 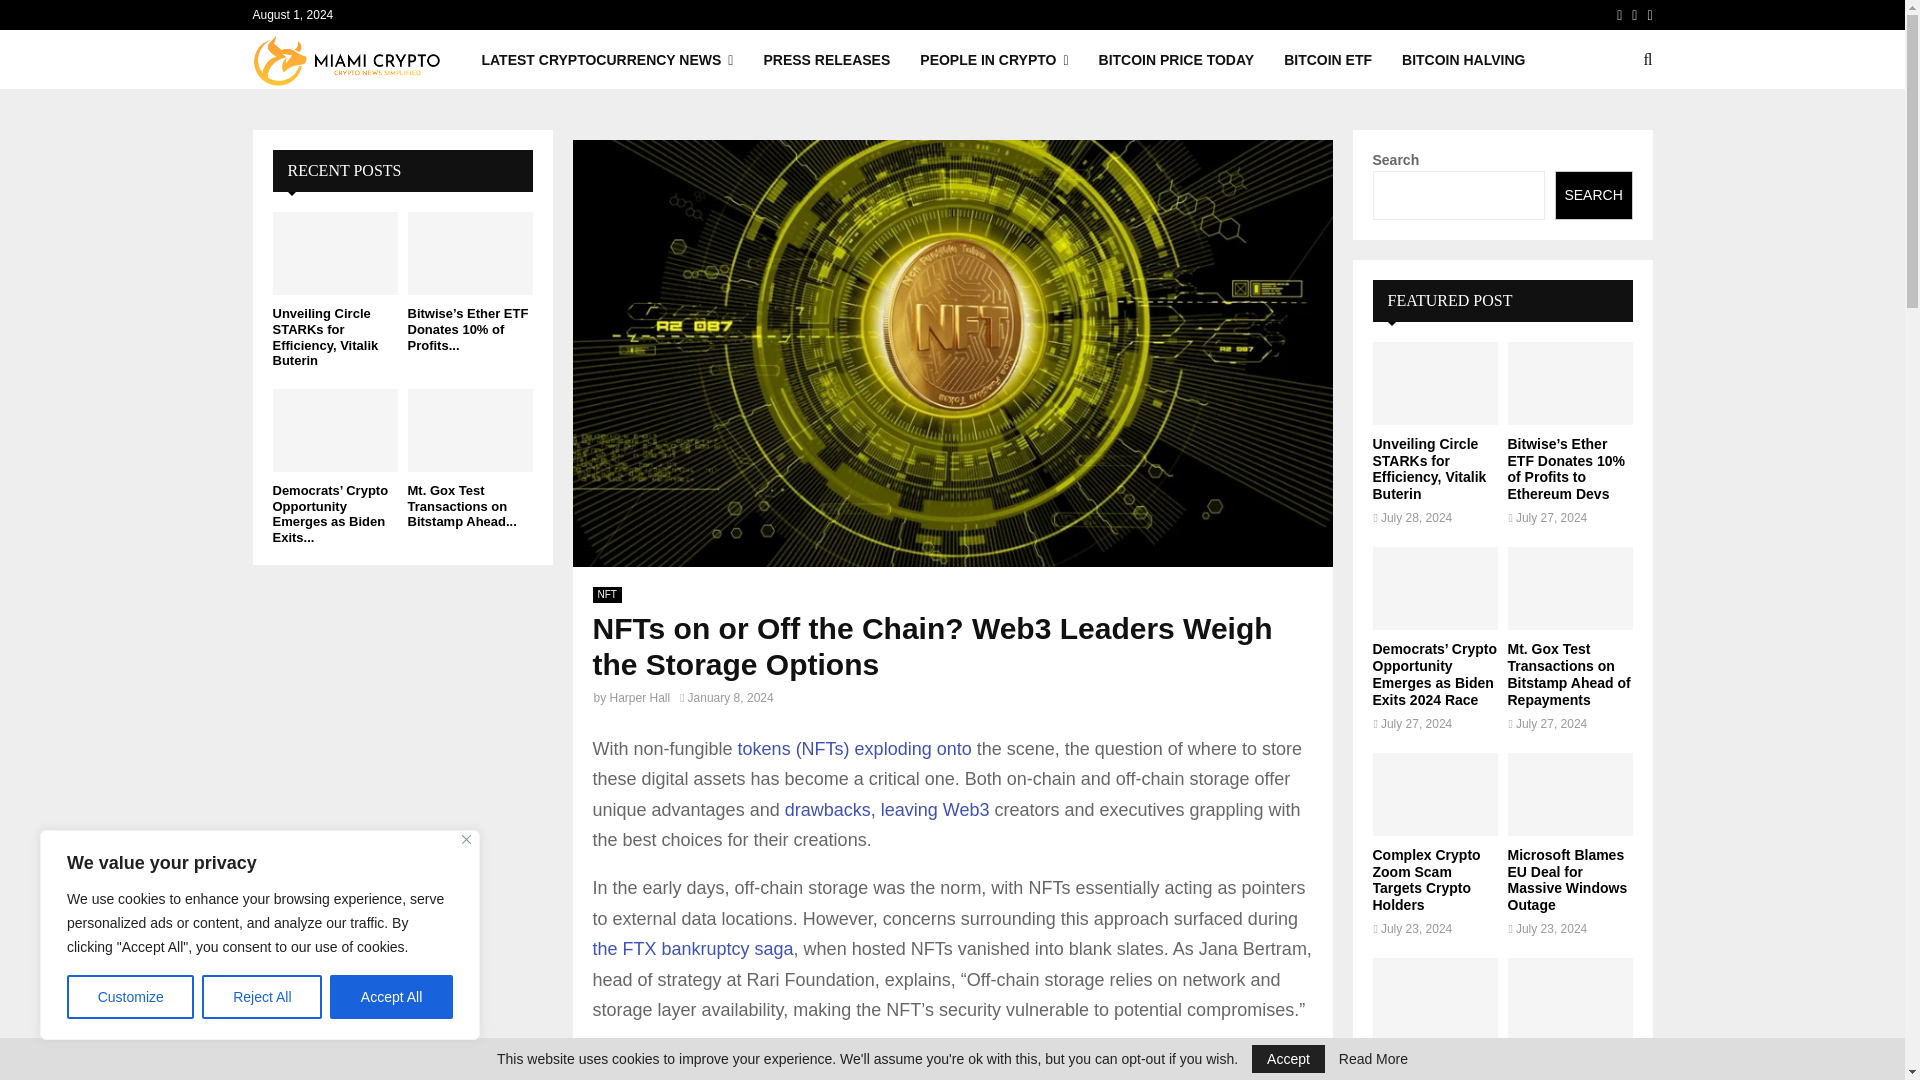 I want to click on Accept All, so click(x=392, y=997).